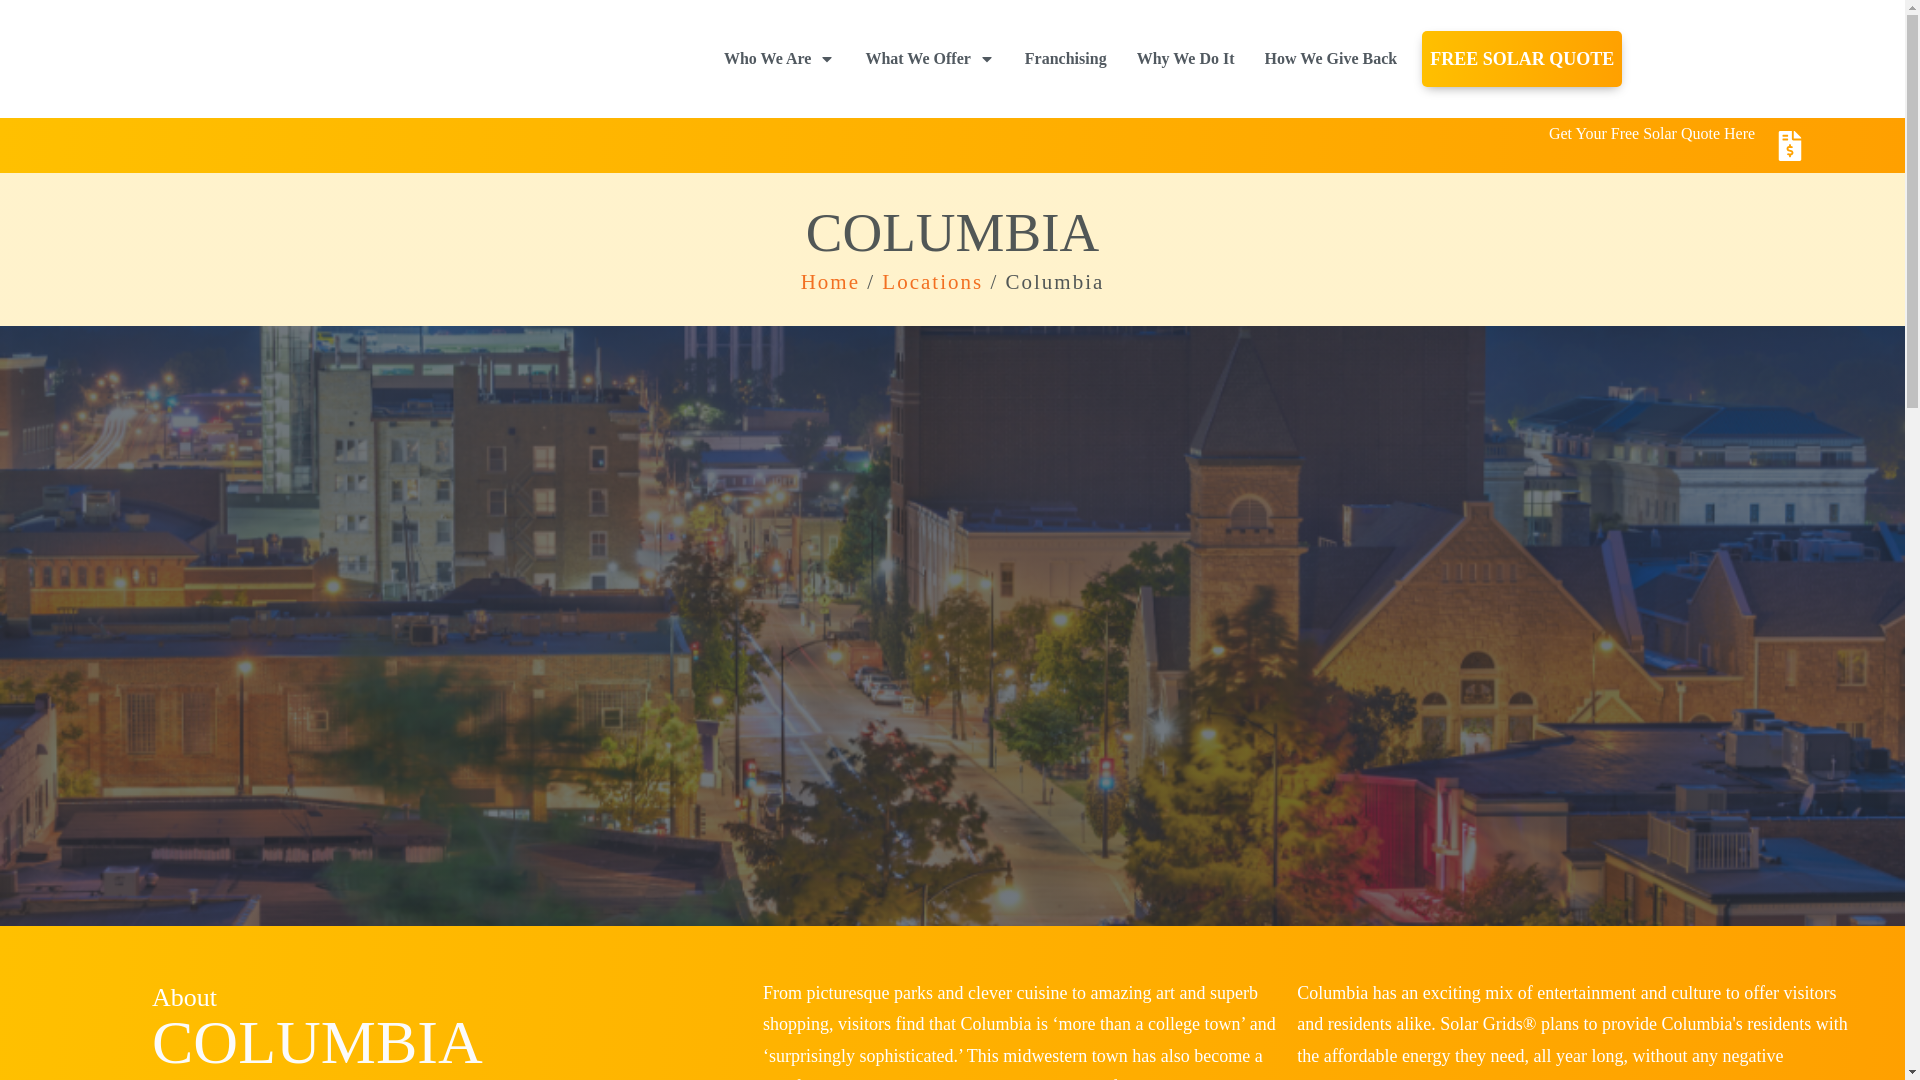 The height and width of the screenshot is (1080, 1920). What do you see at coordinates (1331, 58) in the screenshot?
I see `How We Give Back` at bounding box center [1331, 58].